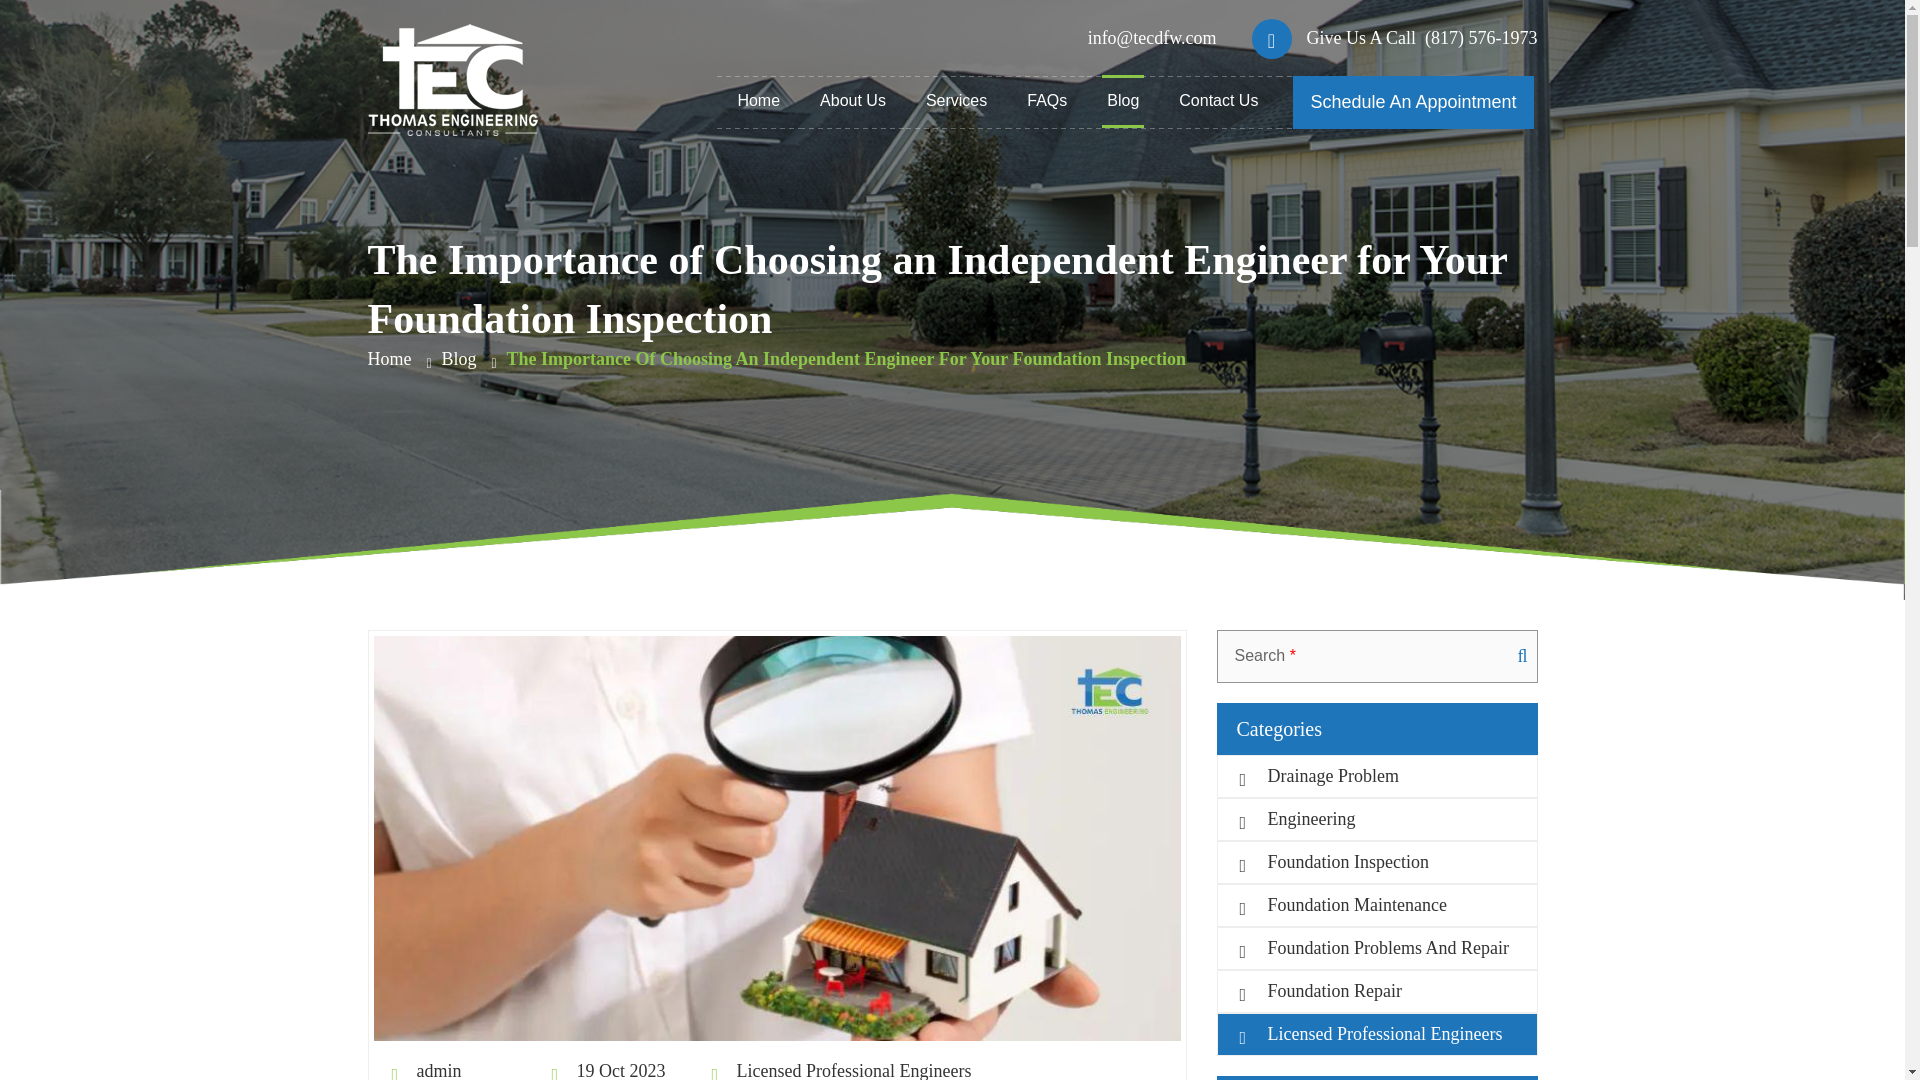 Image resolution: width=1920 pixels, height=1080 pixels. Describe the element at coordinates (390, 358) in the screenshot. I see `Home` at that location.